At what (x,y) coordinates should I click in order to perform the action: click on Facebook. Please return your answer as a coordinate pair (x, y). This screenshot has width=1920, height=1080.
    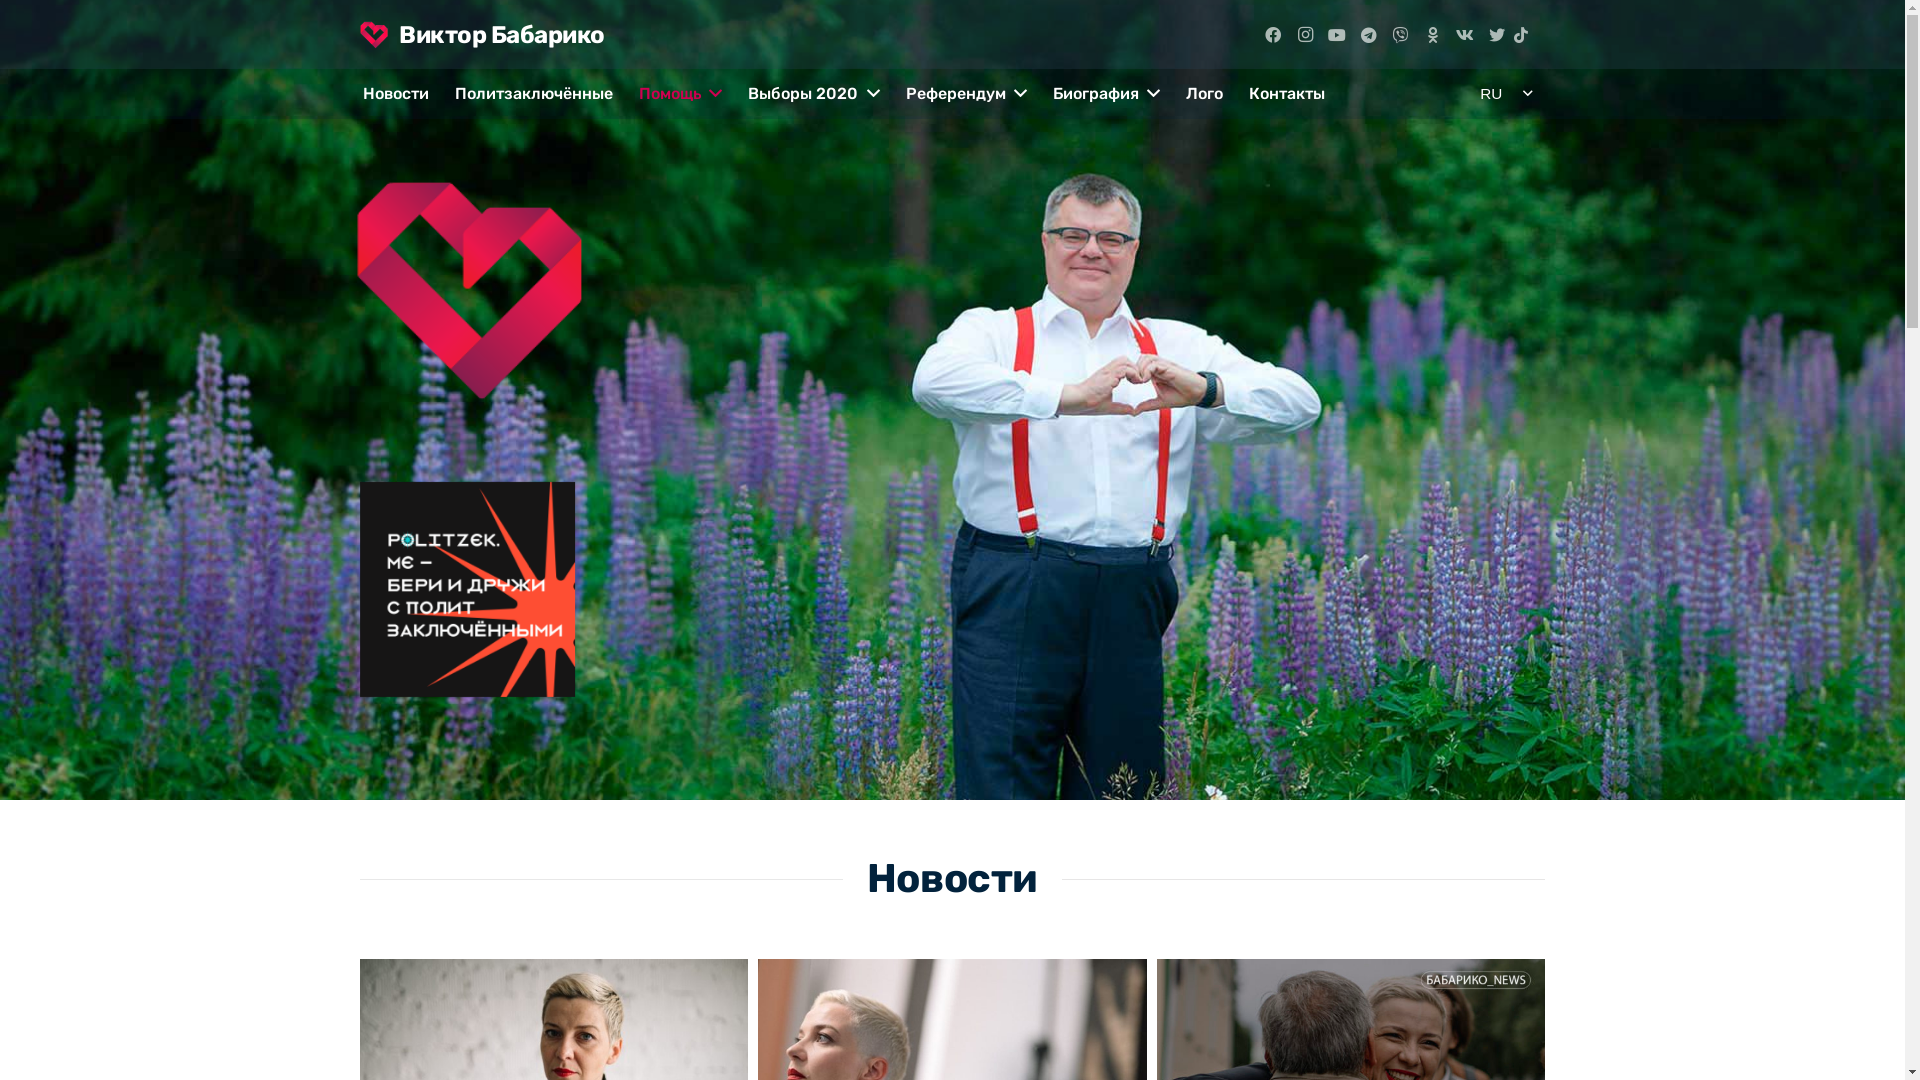
    Looking at the image, I should click on (1273, 34).